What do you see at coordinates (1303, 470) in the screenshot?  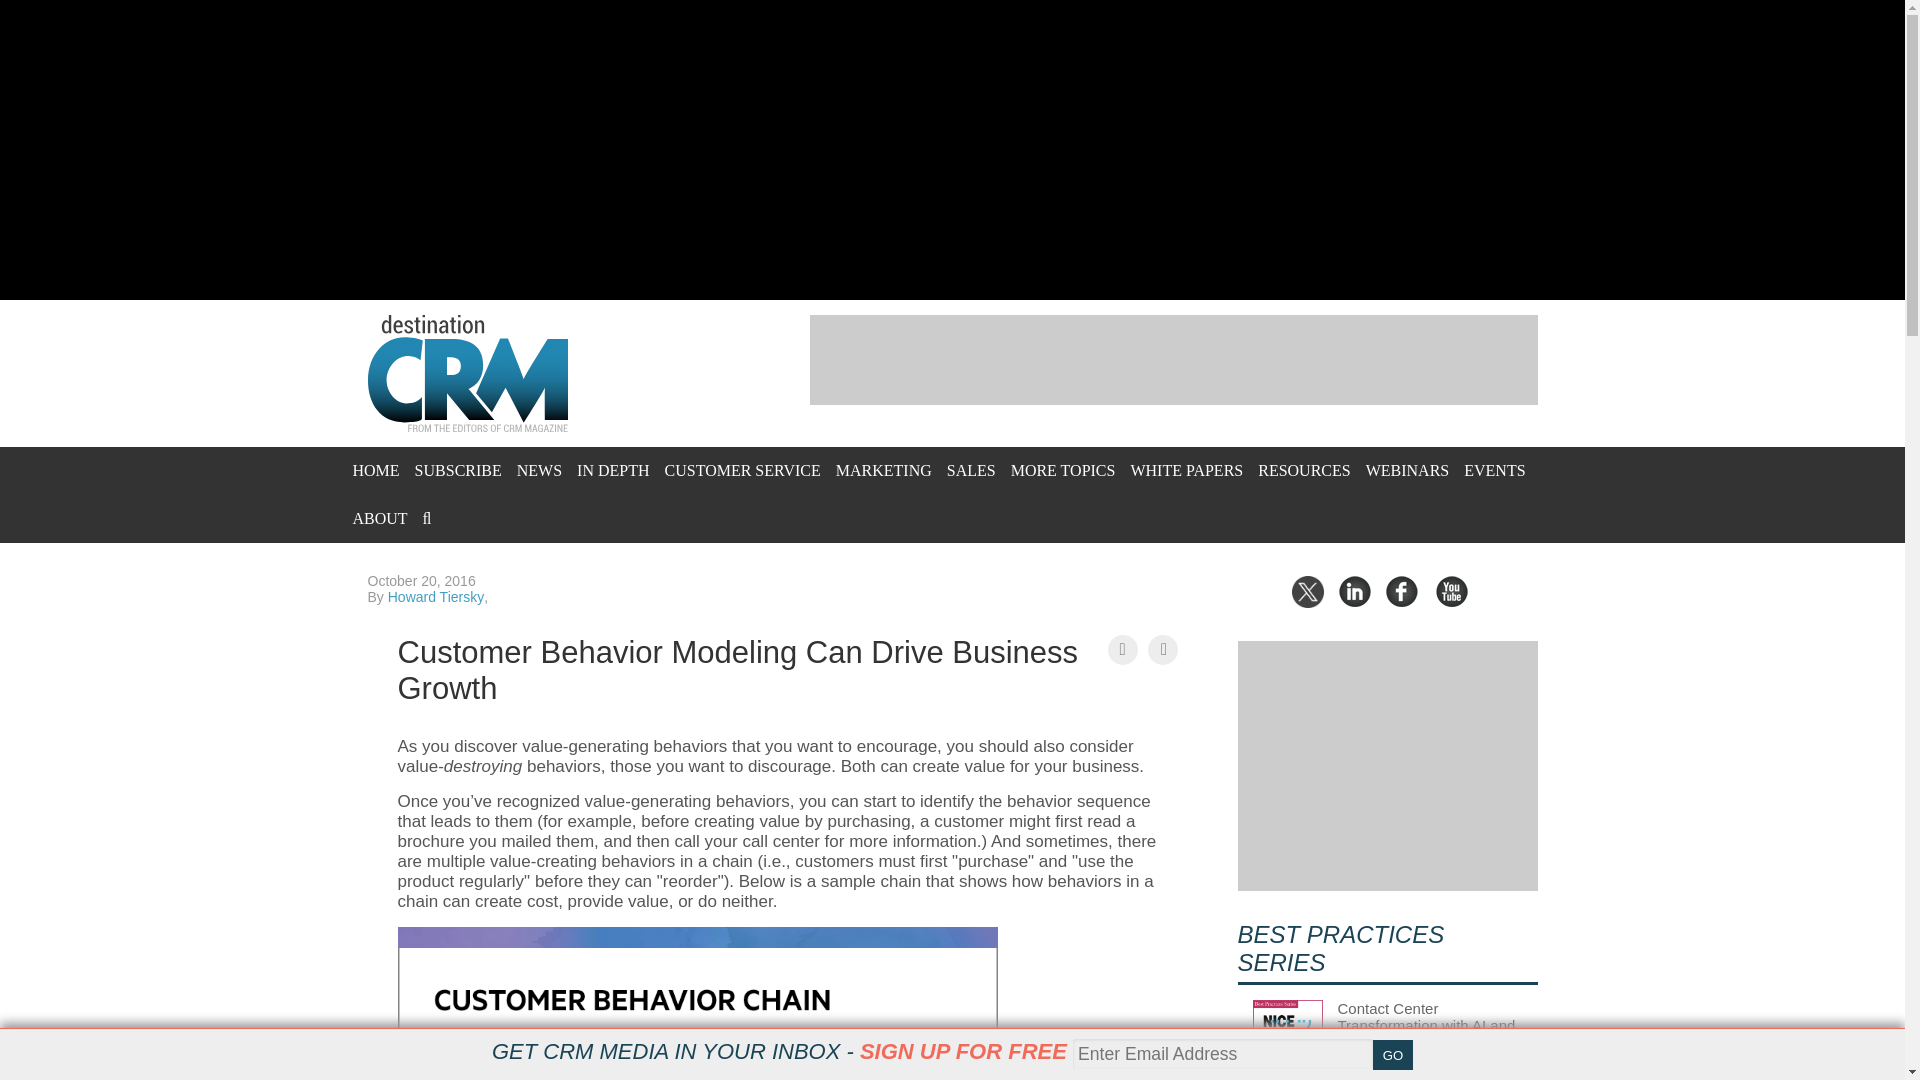 I see `RESOURCES` at bounding box center [1303, 470].